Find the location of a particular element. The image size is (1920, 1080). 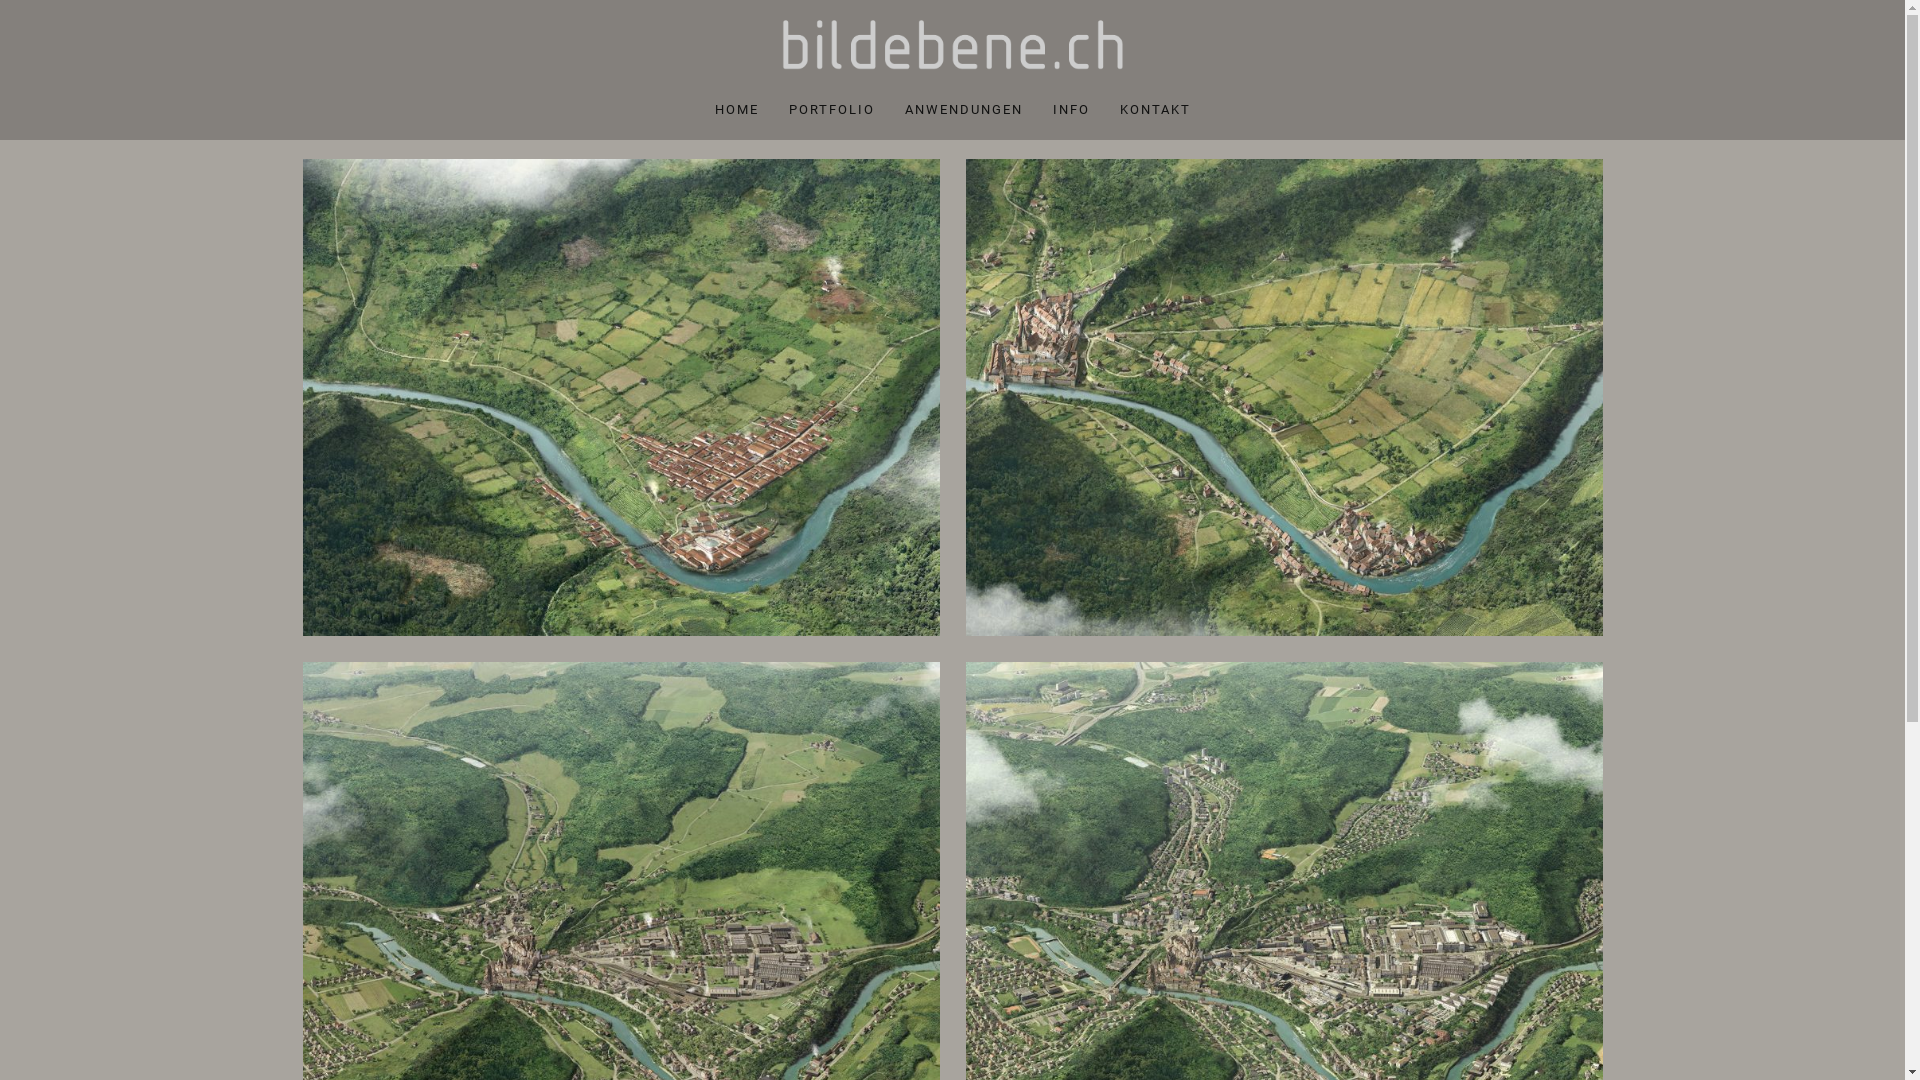

ANWENDUNGEN is located at coordinates (964, 110).